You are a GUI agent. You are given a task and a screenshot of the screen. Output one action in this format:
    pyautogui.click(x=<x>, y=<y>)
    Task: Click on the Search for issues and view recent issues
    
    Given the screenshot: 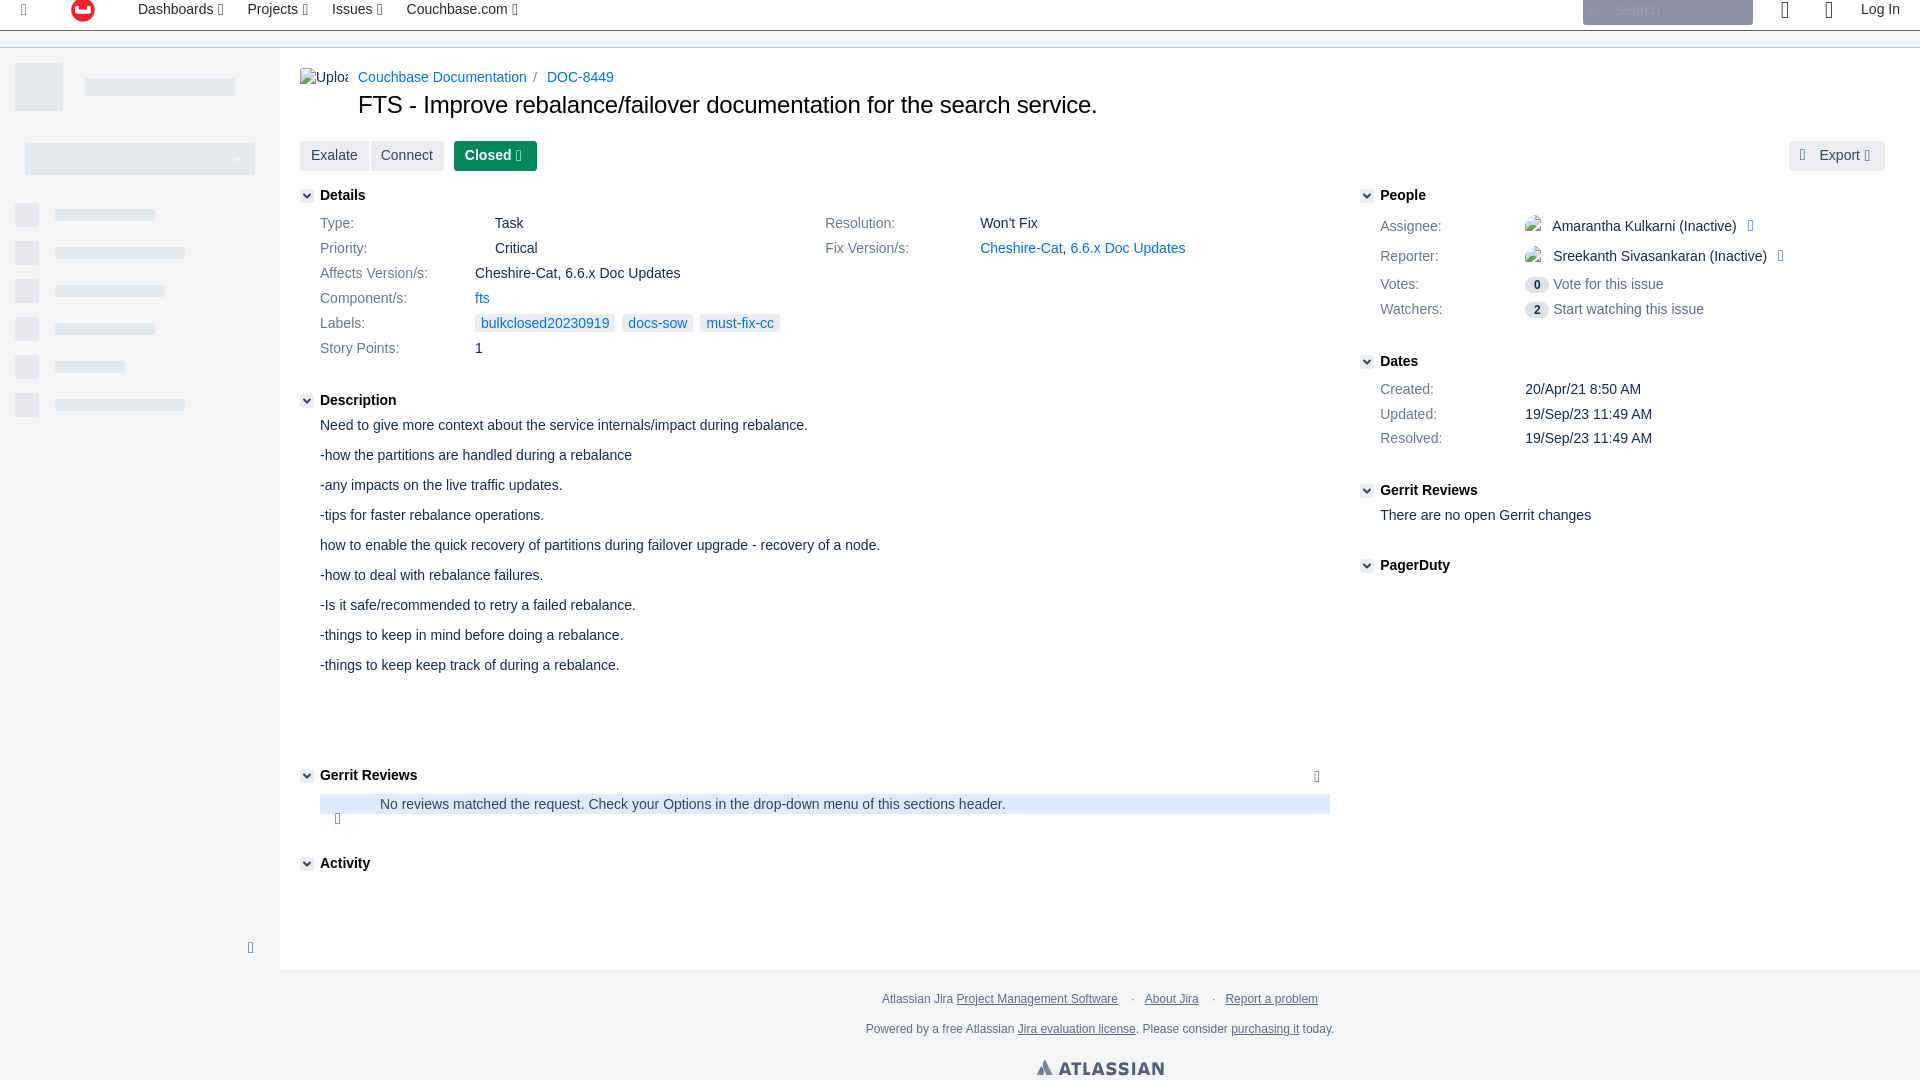 What is the action you would take?
    pyautogui.click(x=358, y=15)
    